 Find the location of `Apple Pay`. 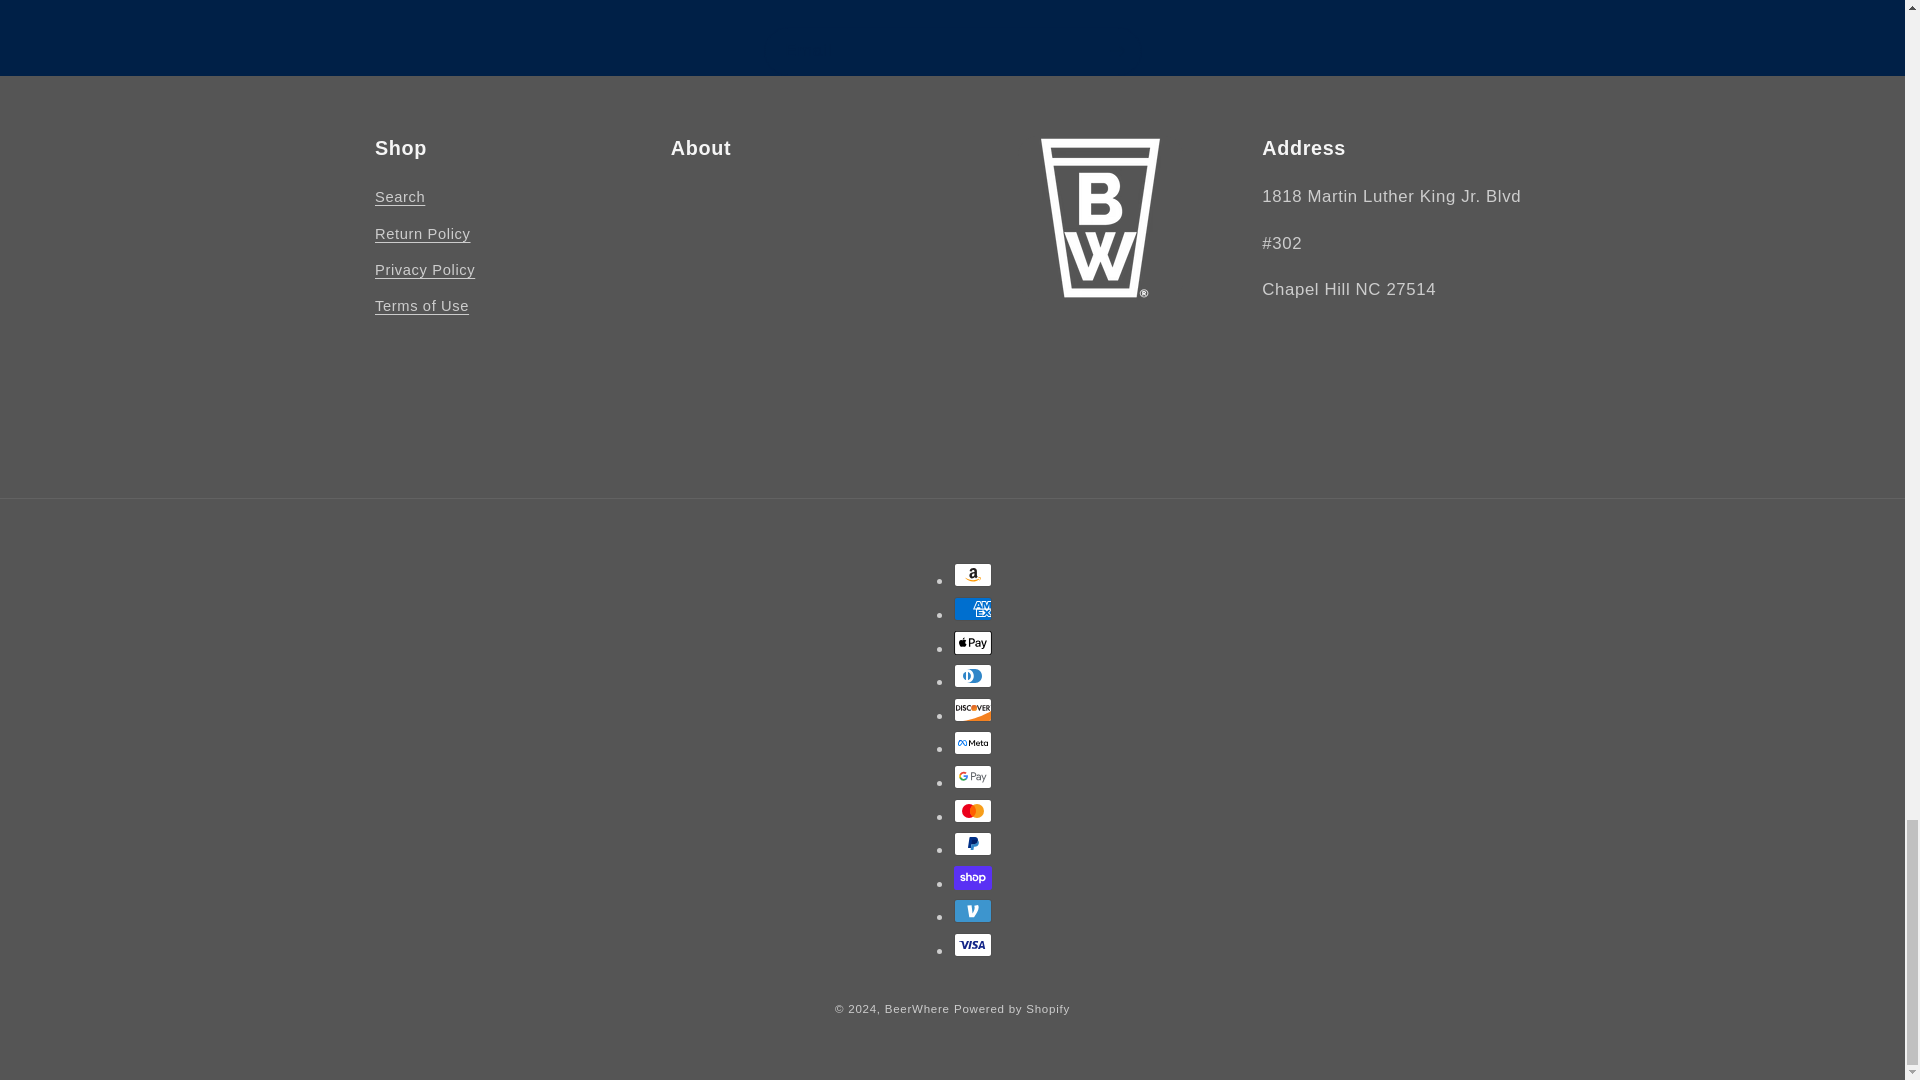

Apple Pay is located at coordinates (973, 642).